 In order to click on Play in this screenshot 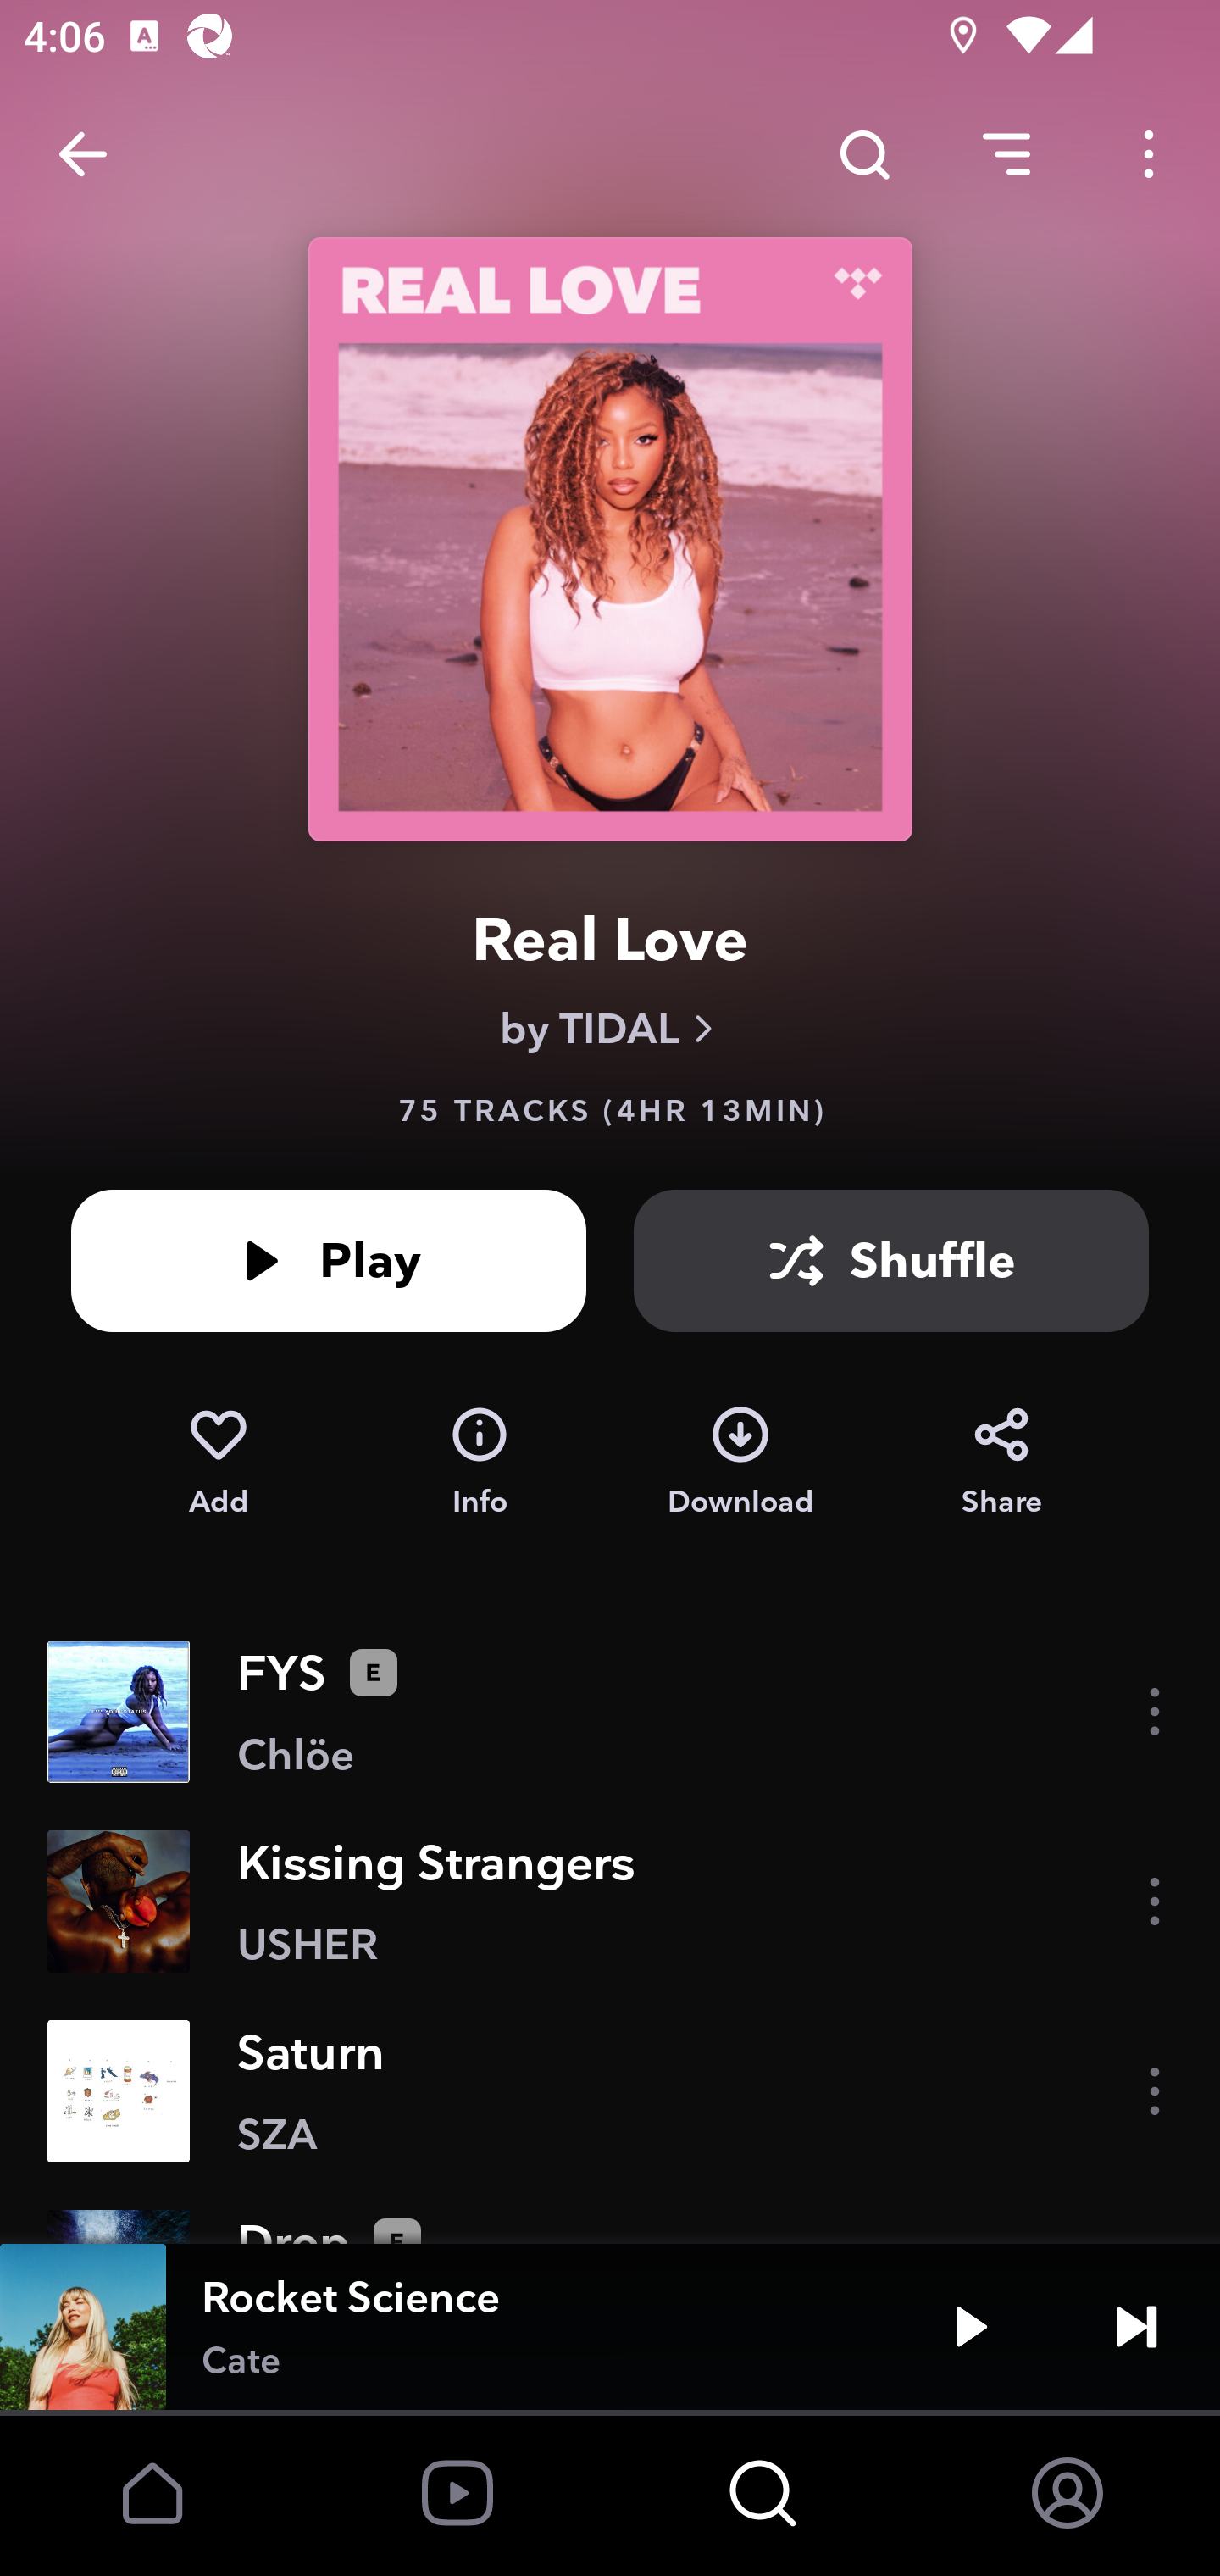, I will do `click(971, 2327)`.